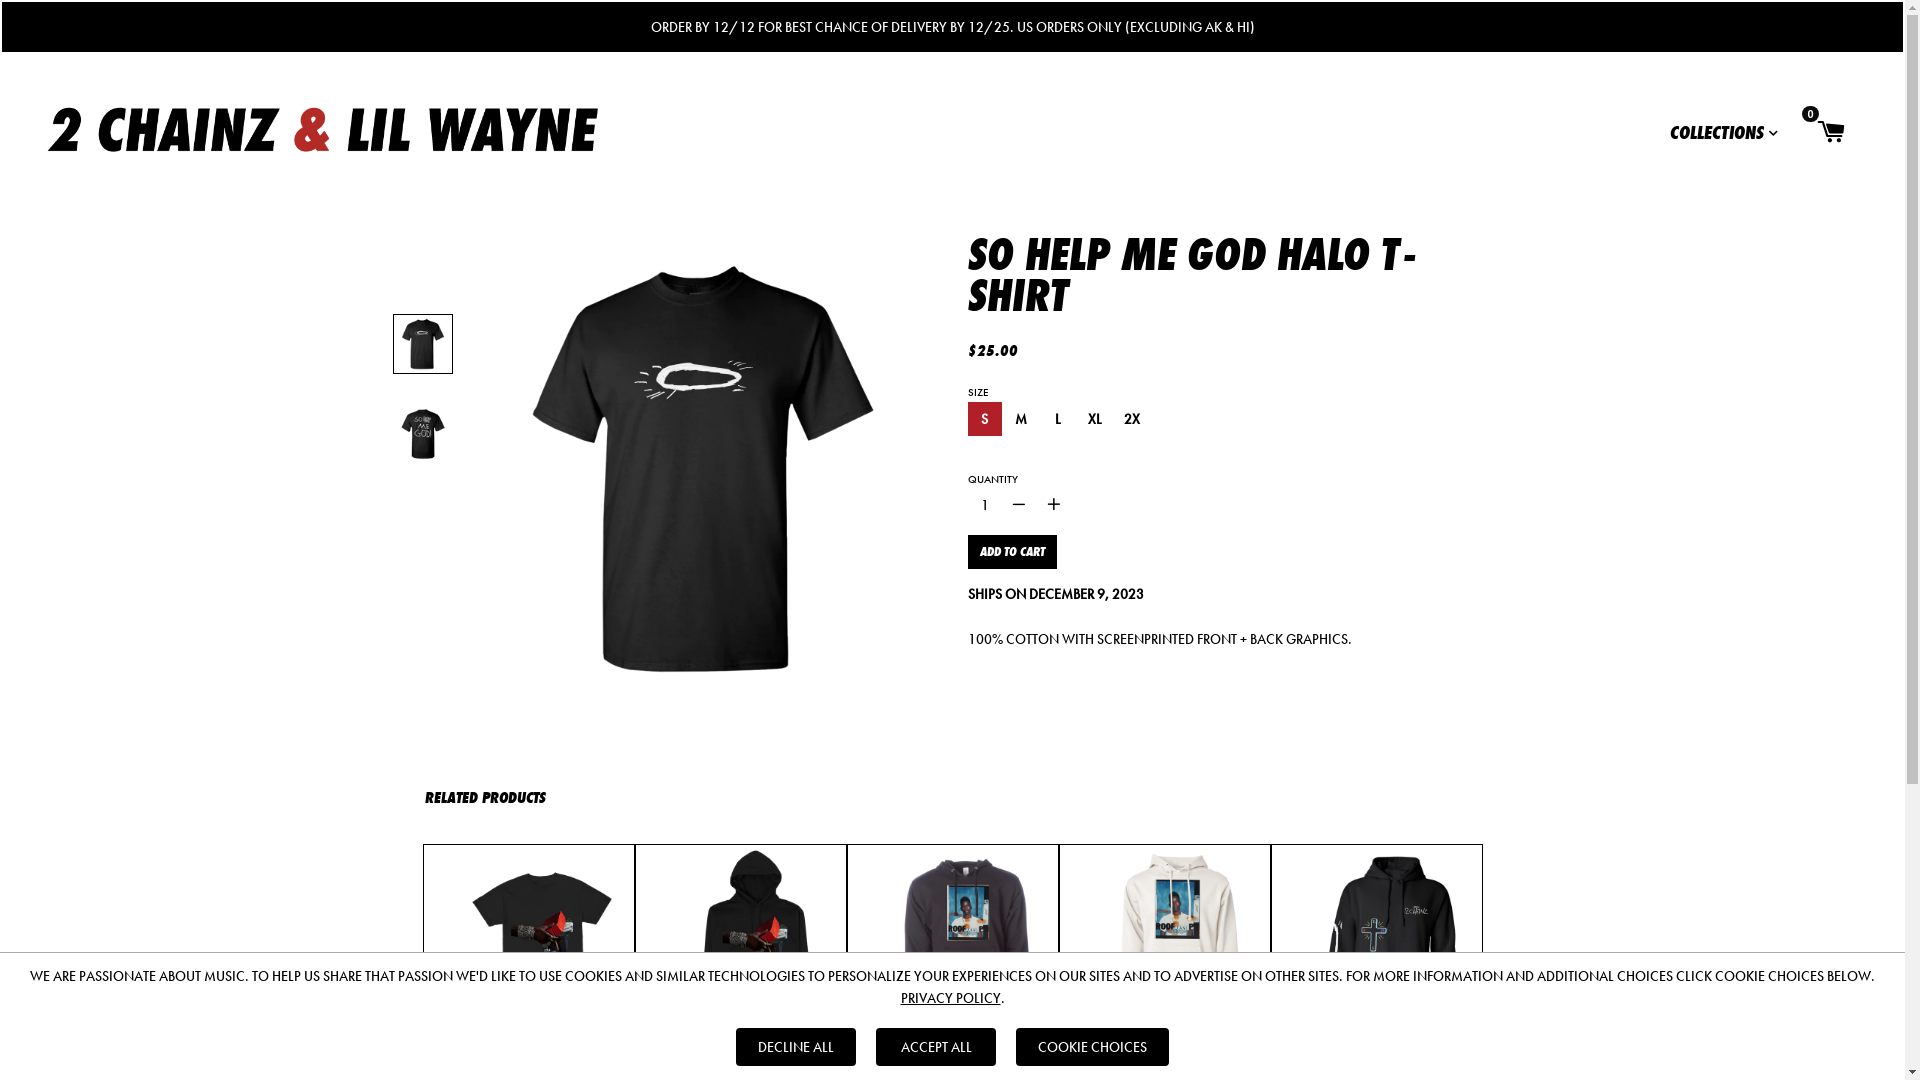 Image resolution: width=1920 pixels, height=1080 pixels. Describe the element at coordinates (1092, 1047) in the screenshot. I see `COOKIE CHOICES` at that location.